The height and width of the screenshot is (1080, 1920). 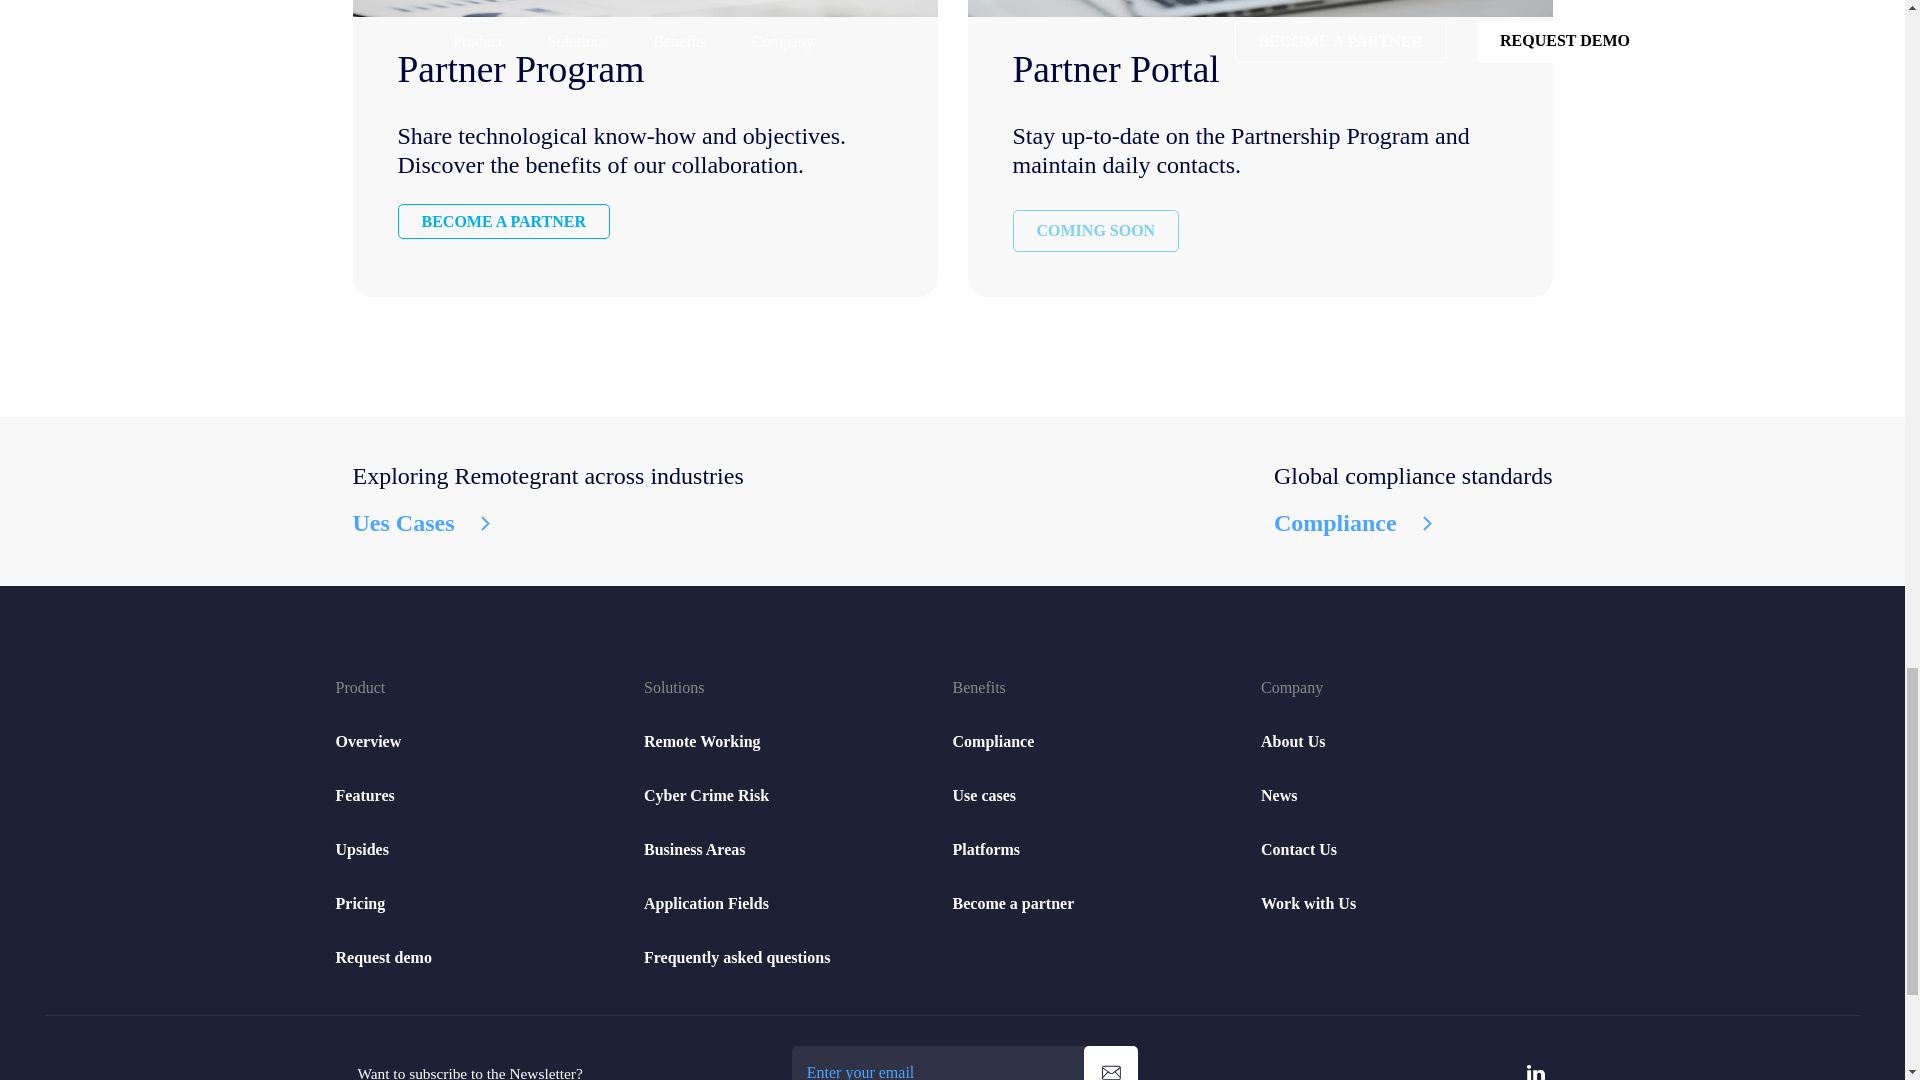 What do you see at coordinates (993, 741) in the screenshot?
I see `Compliance` at bounding box center [993, 741].